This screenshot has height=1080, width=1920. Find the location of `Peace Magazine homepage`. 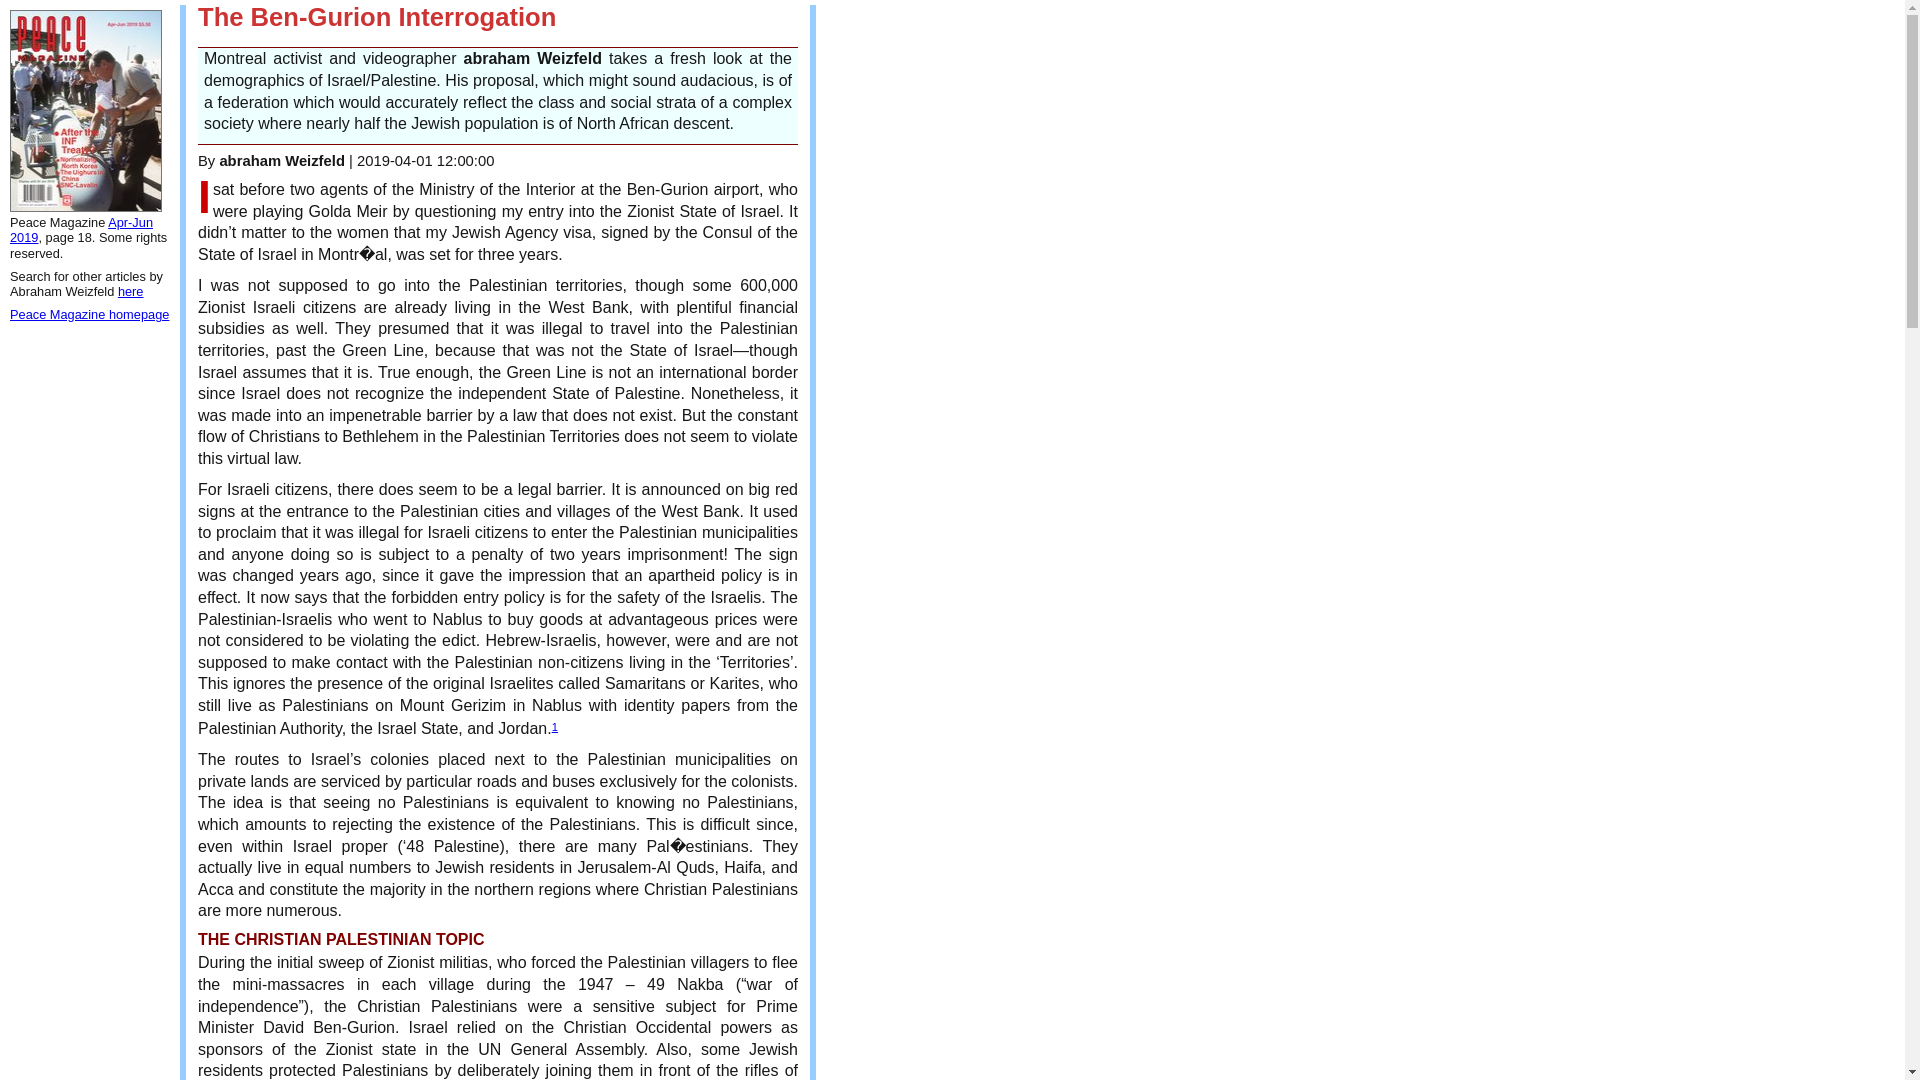

Peace Magazine homepage is located at coordinates (88, 314).